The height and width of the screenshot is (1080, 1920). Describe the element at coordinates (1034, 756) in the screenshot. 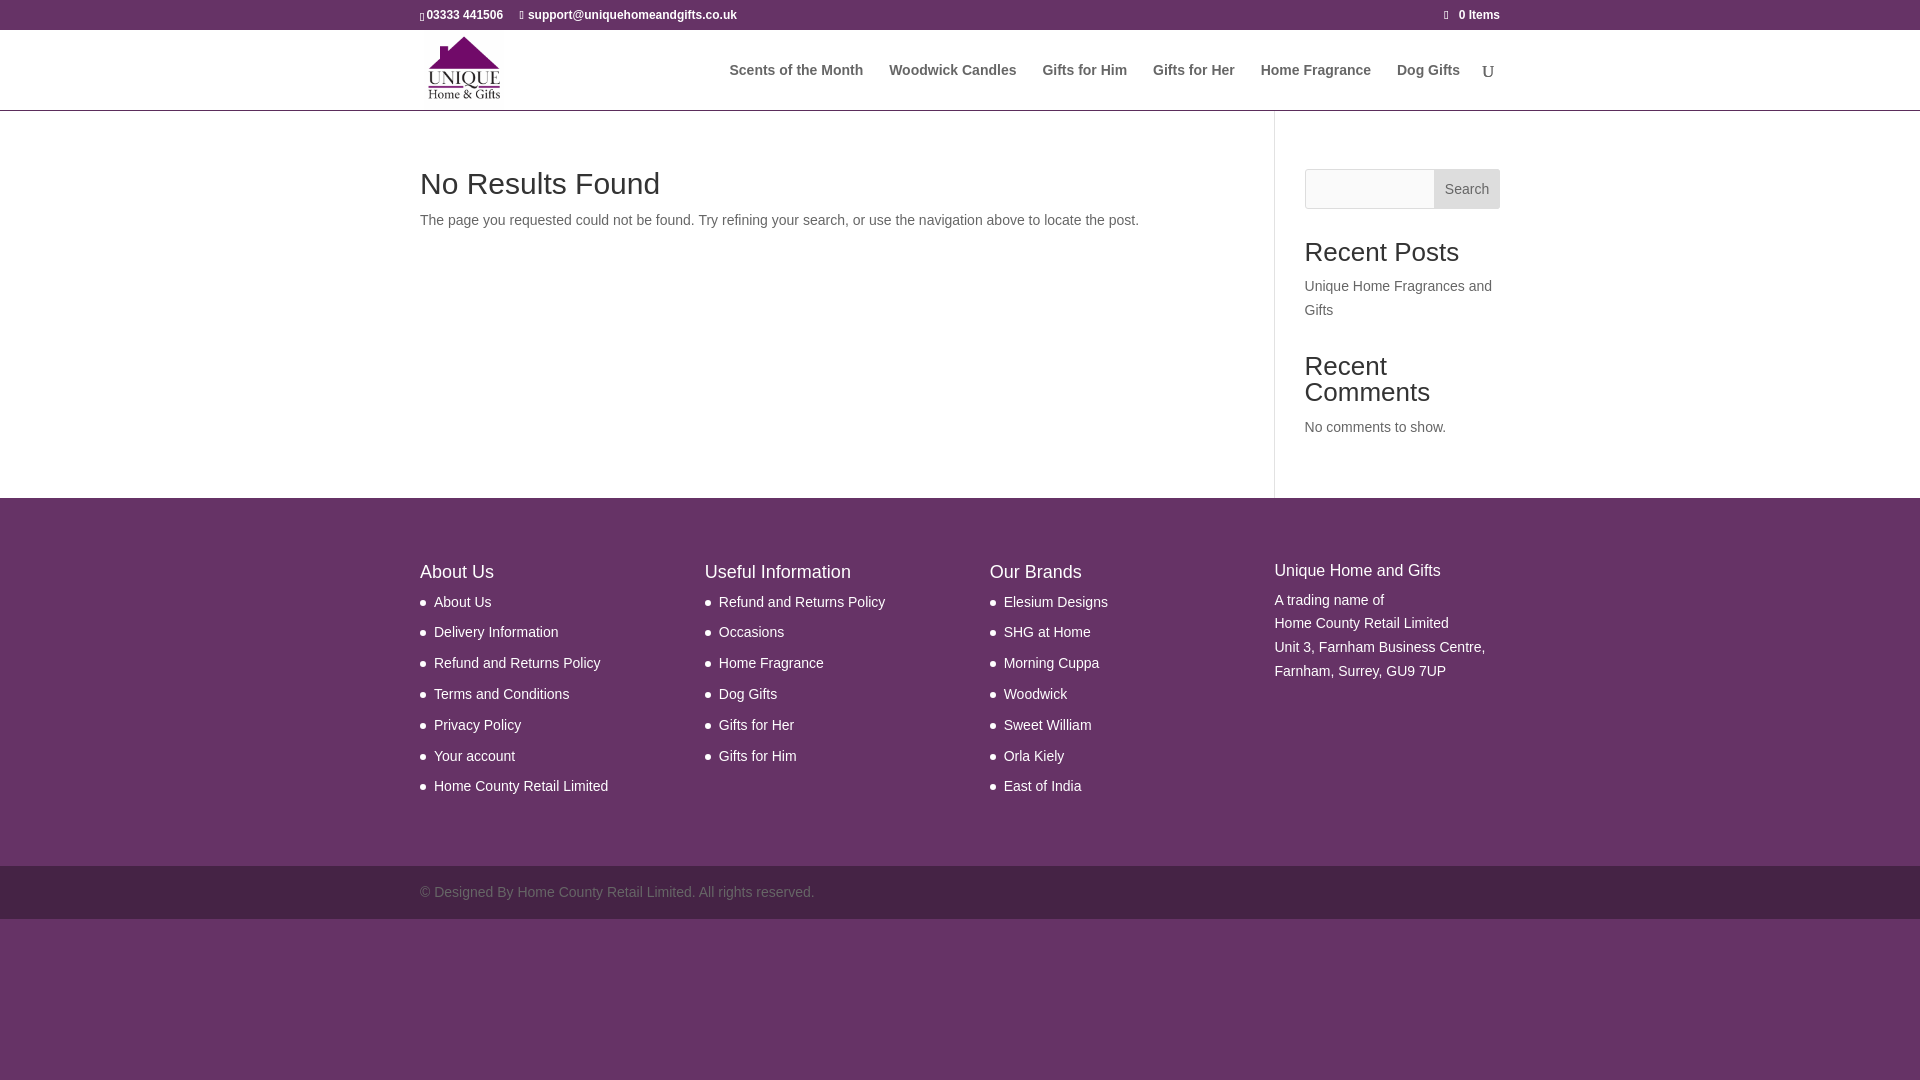

I see `Orla Kiely` at that location.